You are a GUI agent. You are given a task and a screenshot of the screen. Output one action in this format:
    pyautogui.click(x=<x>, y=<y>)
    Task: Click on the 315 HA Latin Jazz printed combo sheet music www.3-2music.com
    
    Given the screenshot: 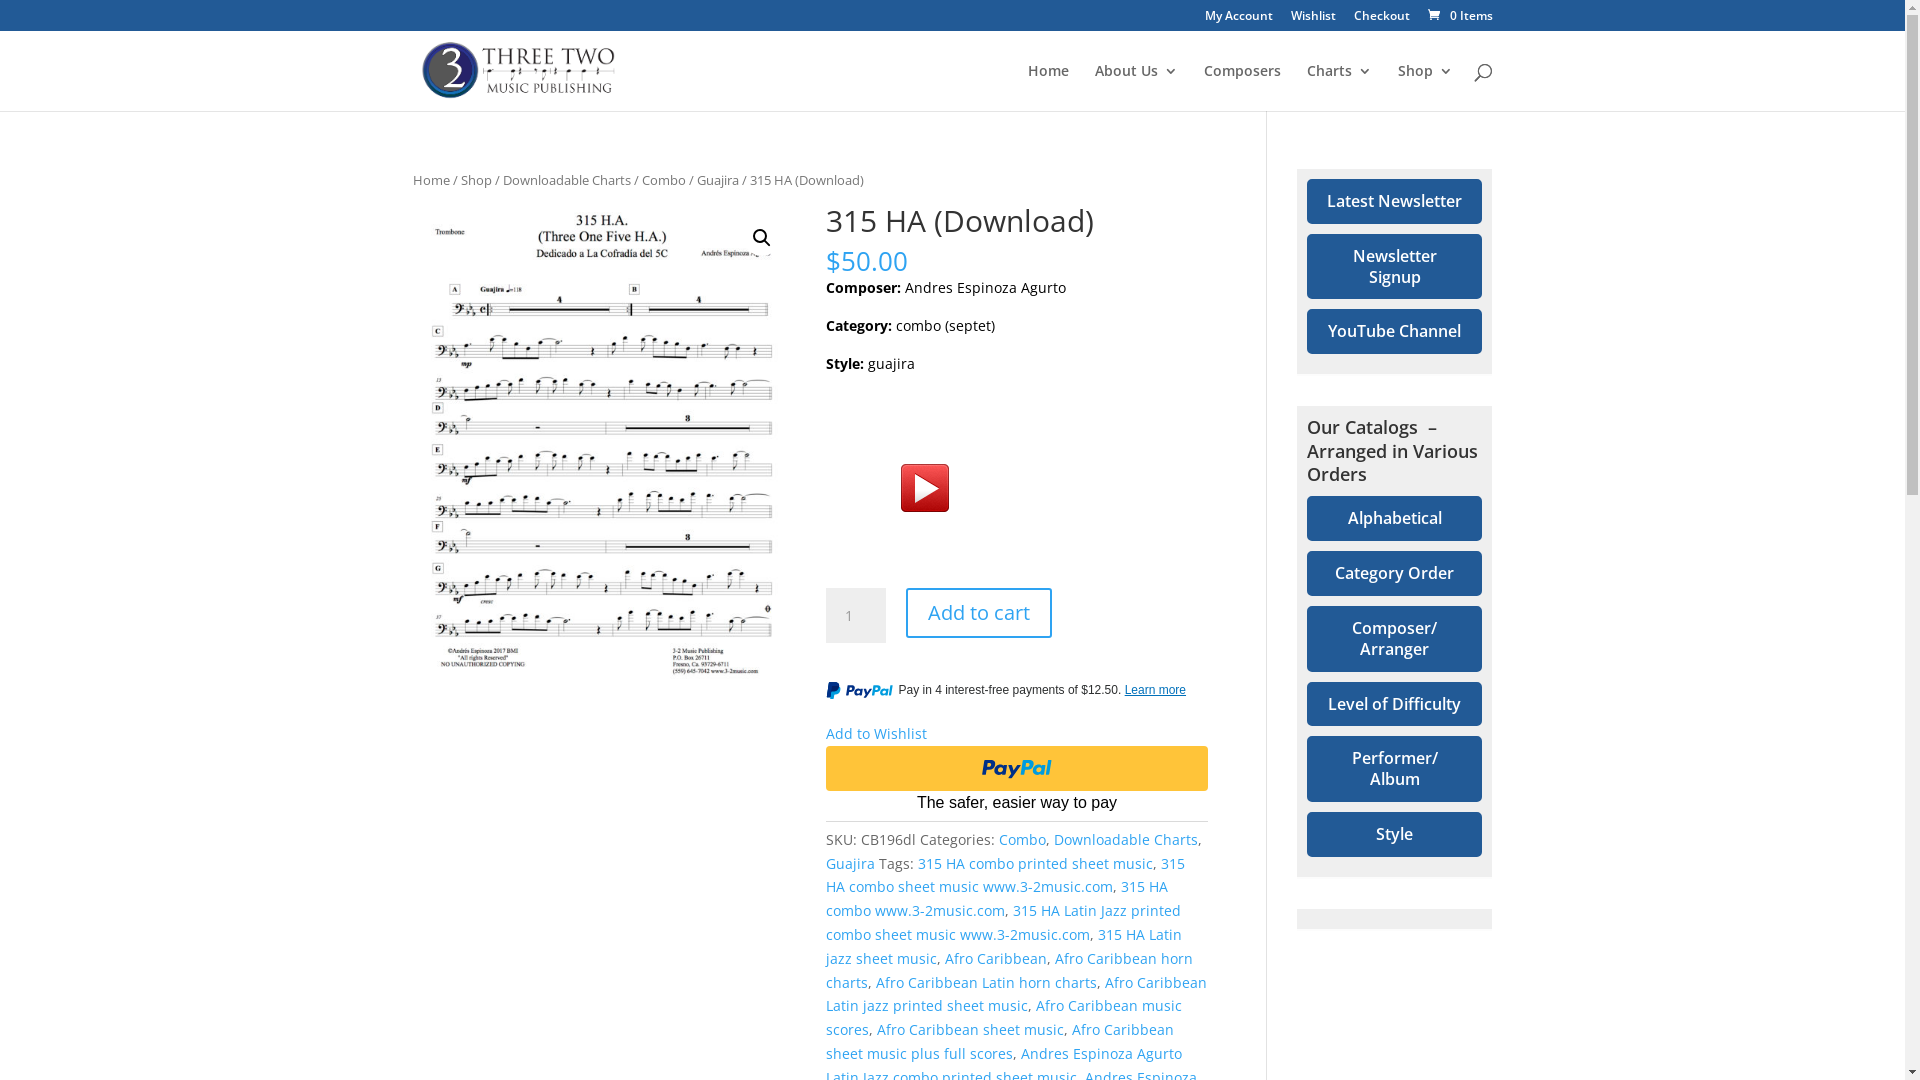 What is the action you would take?
    pyautogui.click(x=1004, y=922)
    